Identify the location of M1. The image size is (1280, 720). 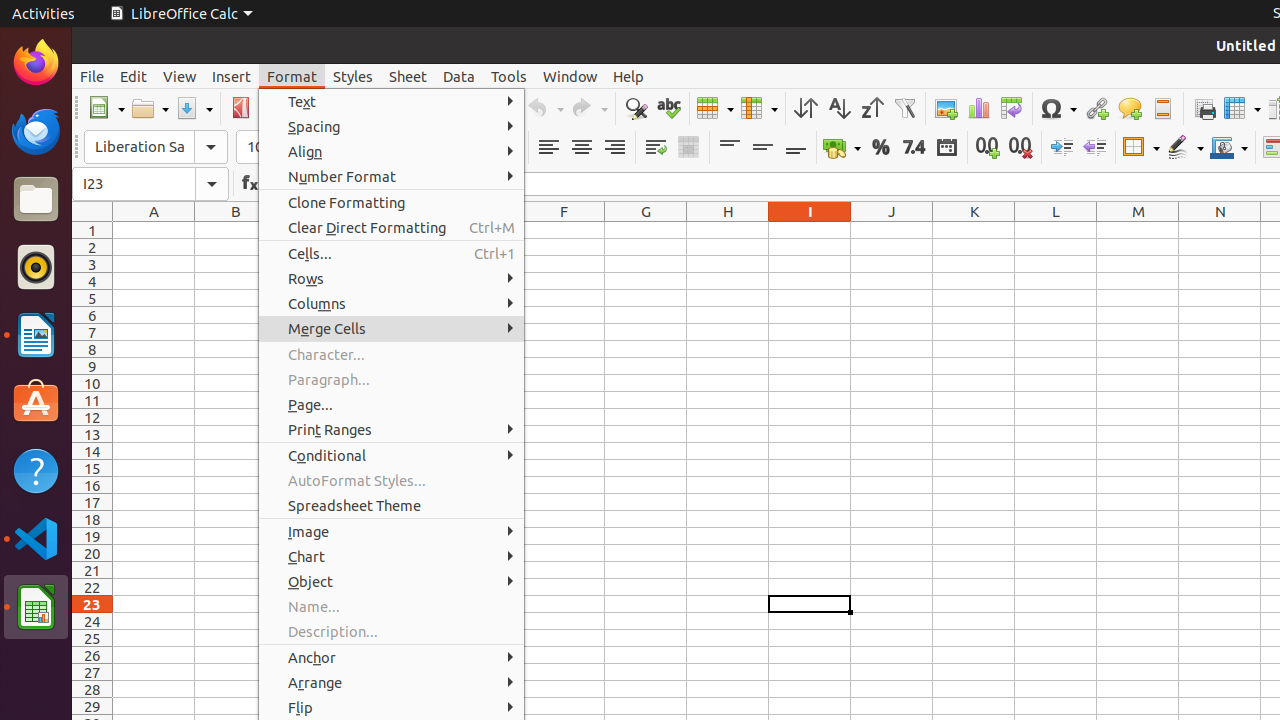
(1138, 230).